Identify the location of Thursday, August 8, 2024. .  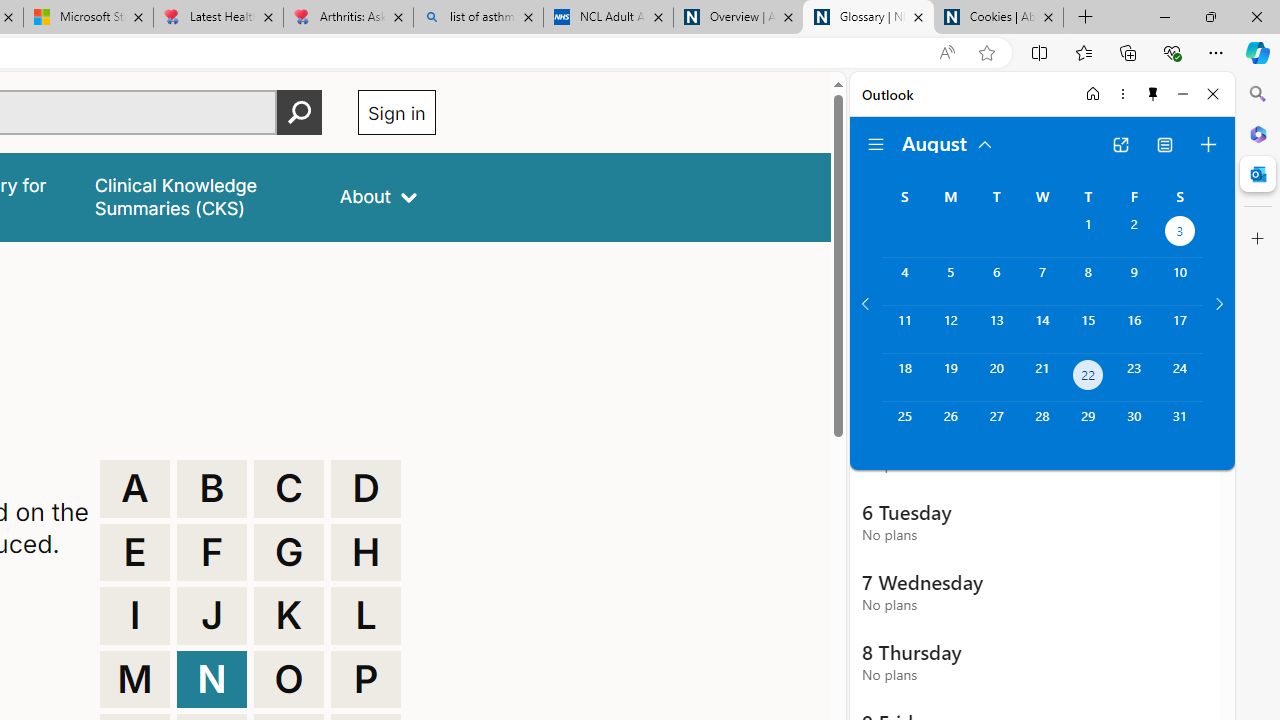
(1088, 281).